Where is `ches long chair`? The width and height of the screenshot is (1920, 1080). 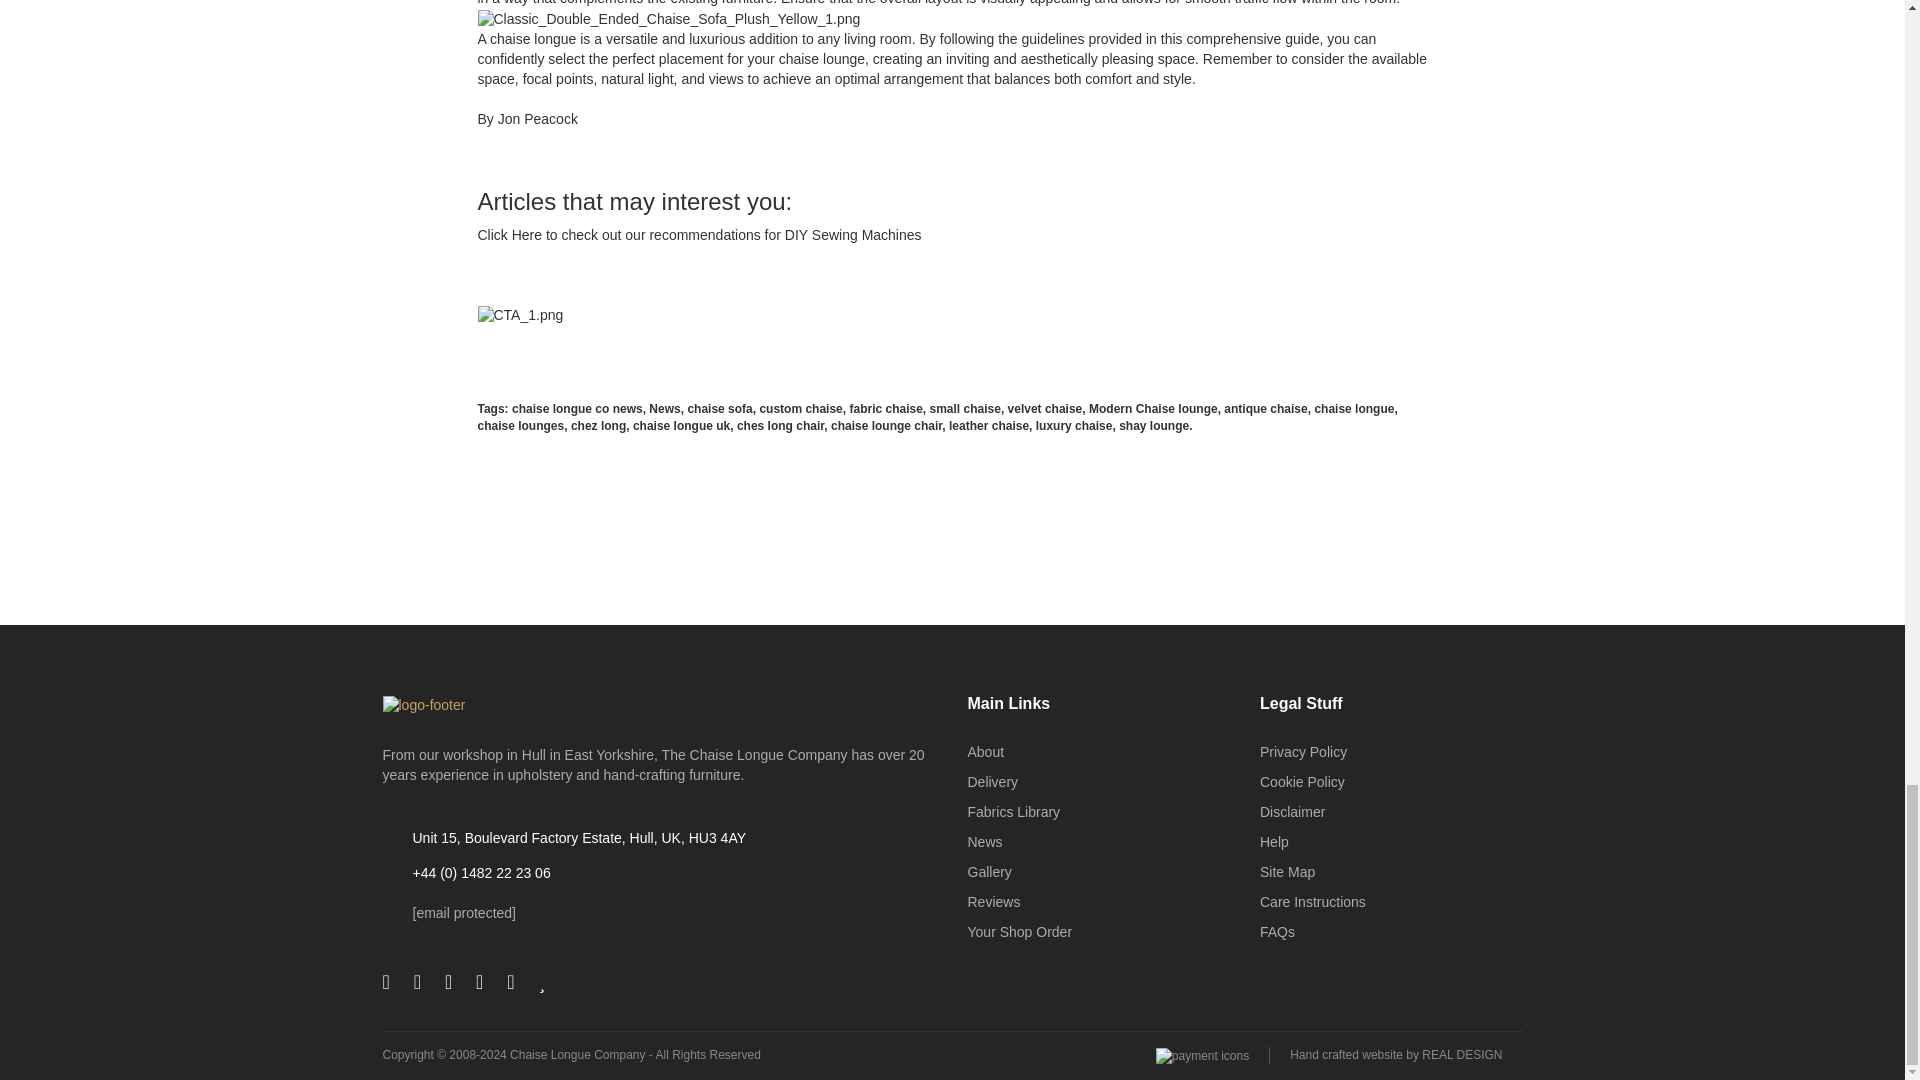
ches long chair is located at coordinates (780, 426).